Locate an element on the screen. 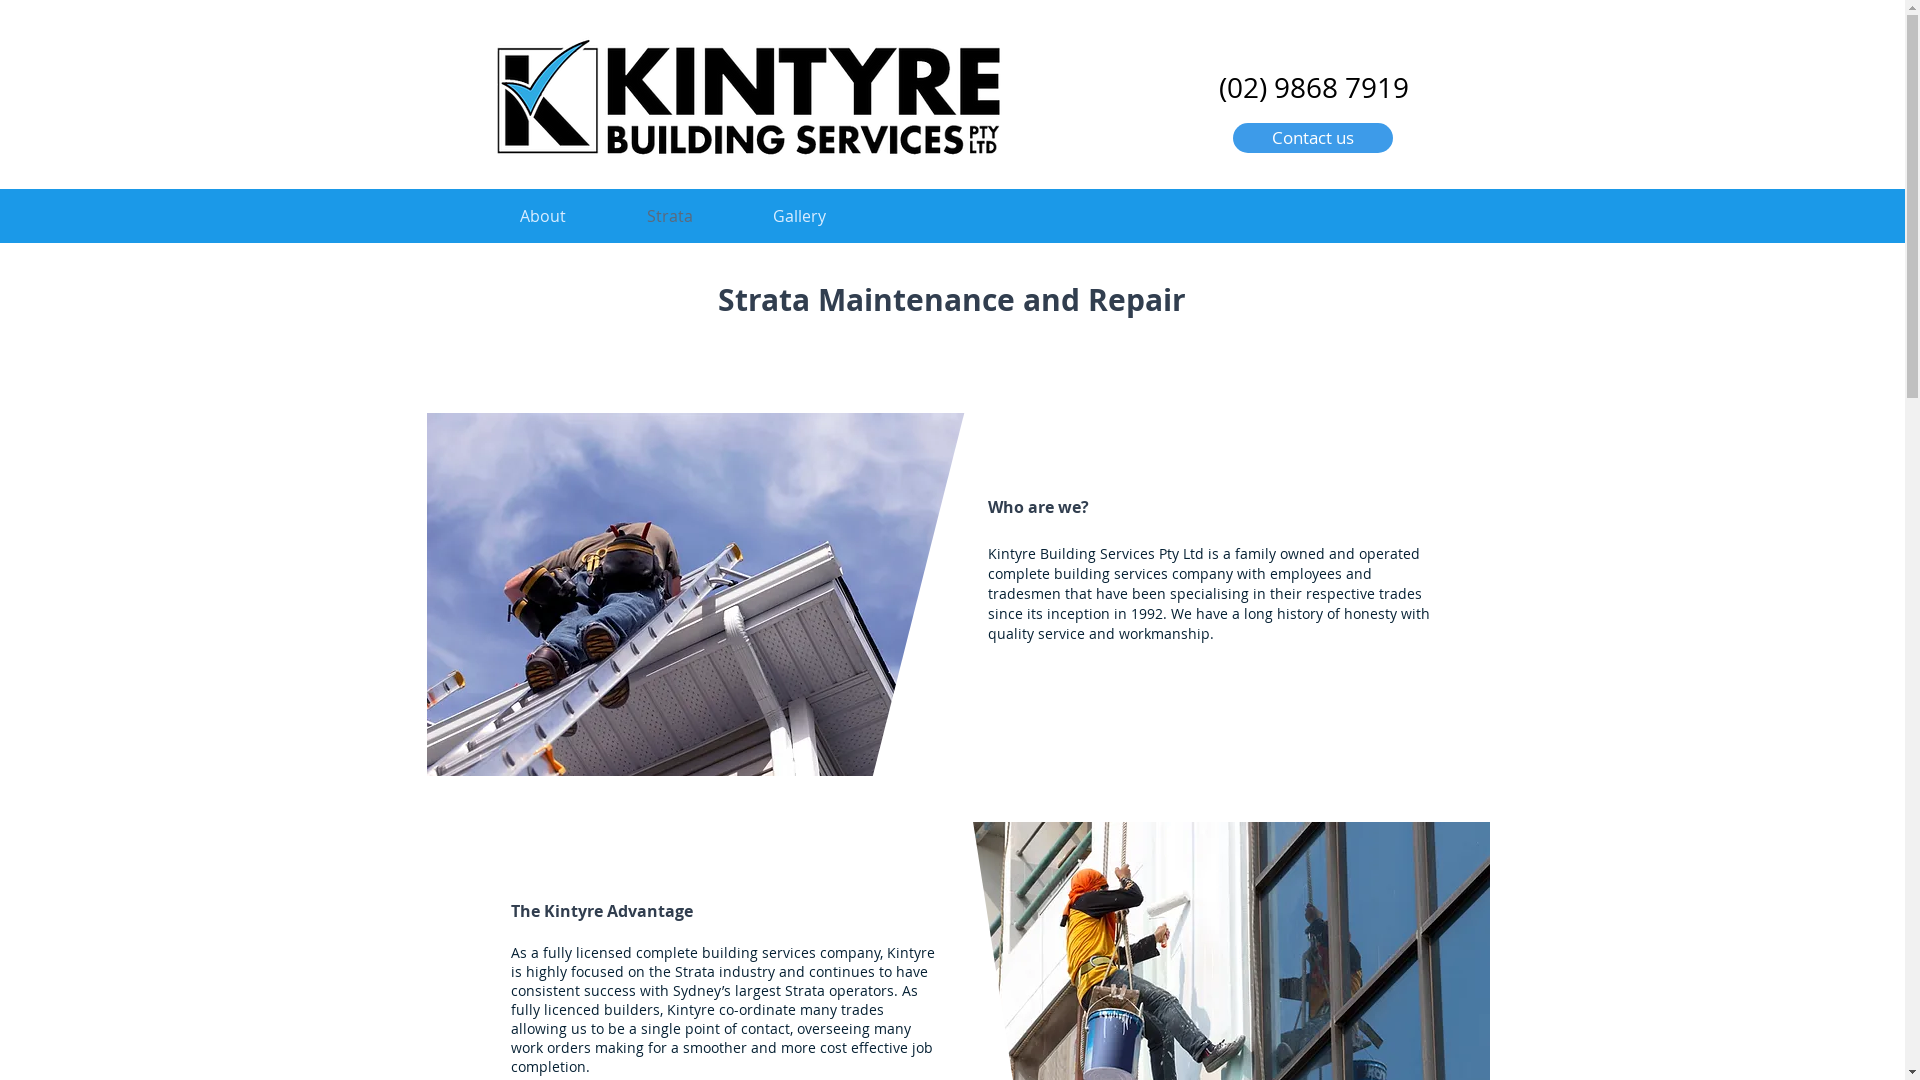  Strata is located at coordinates (669, 216).